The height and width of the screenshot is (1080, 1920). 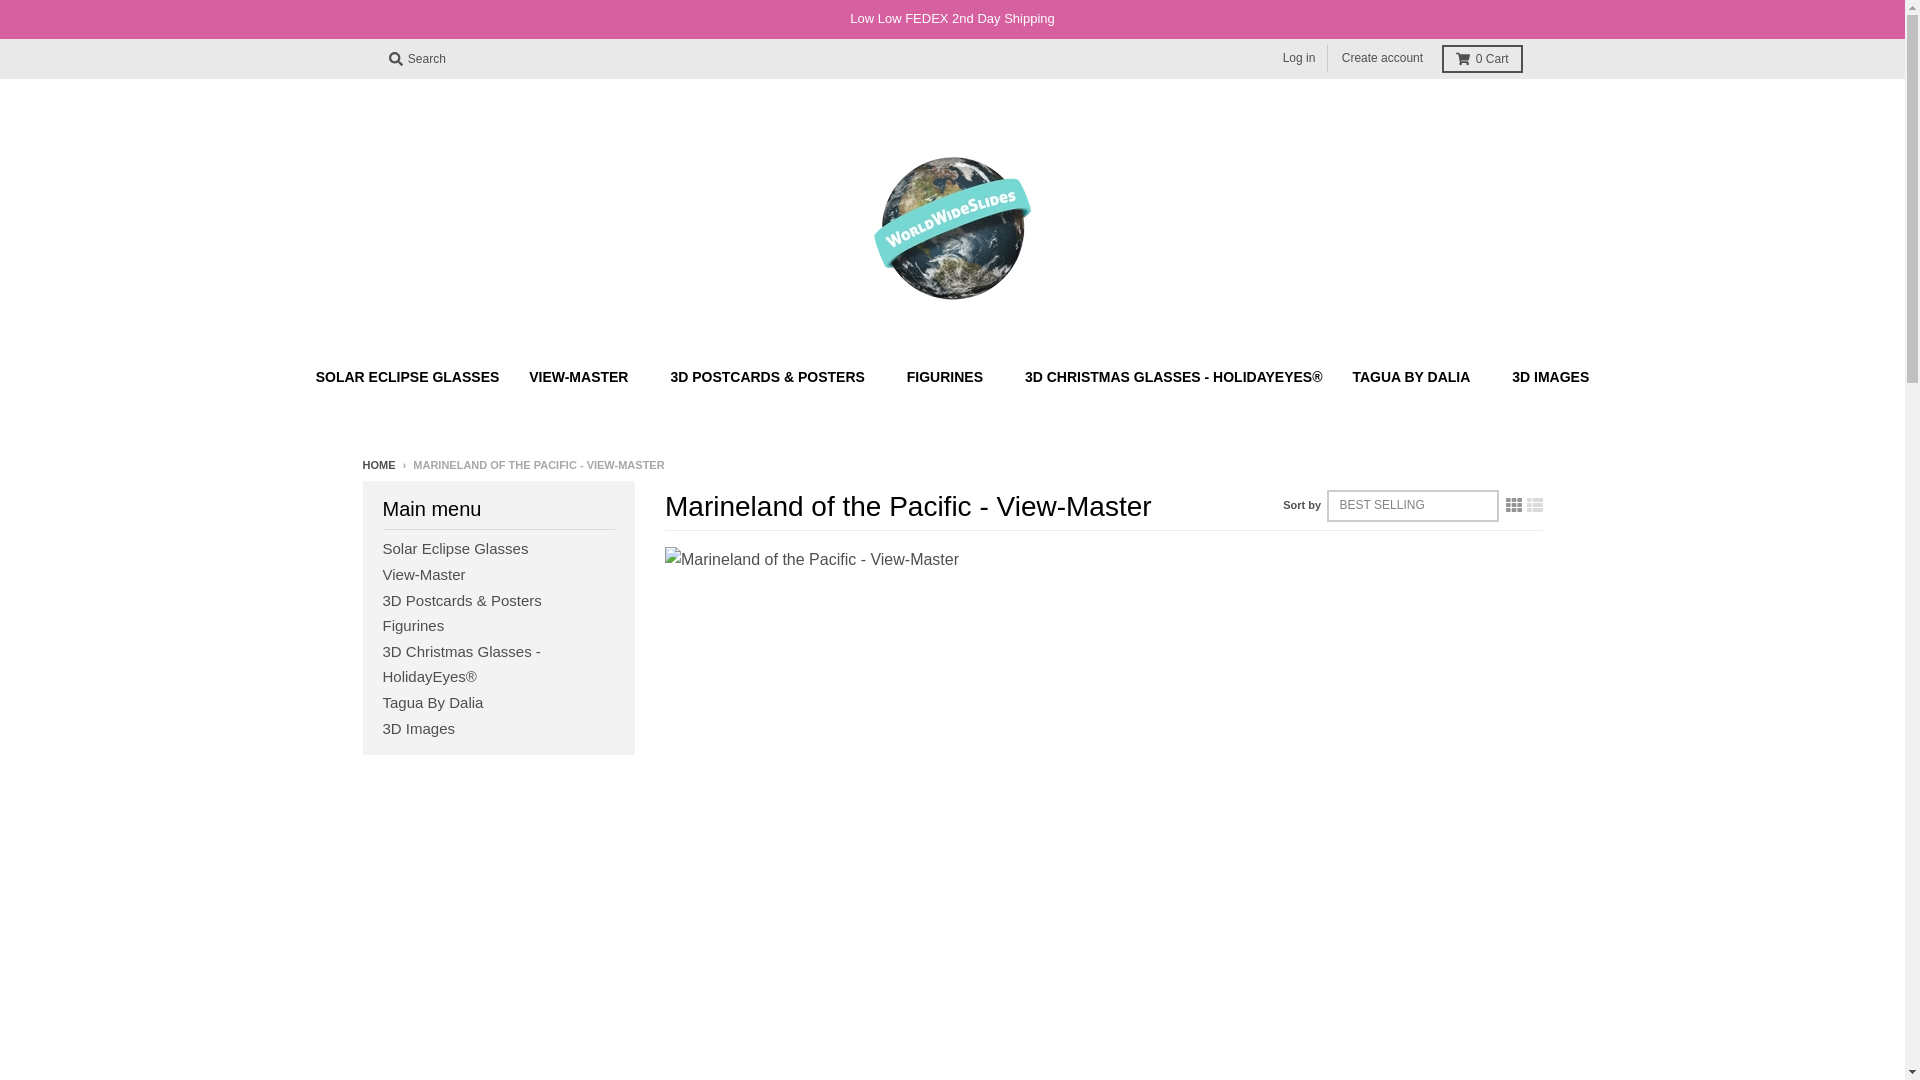 What do you see at coordinates (1299, 58) in the screenshot?
I see `Log in` at bounding box center [1299, 58].